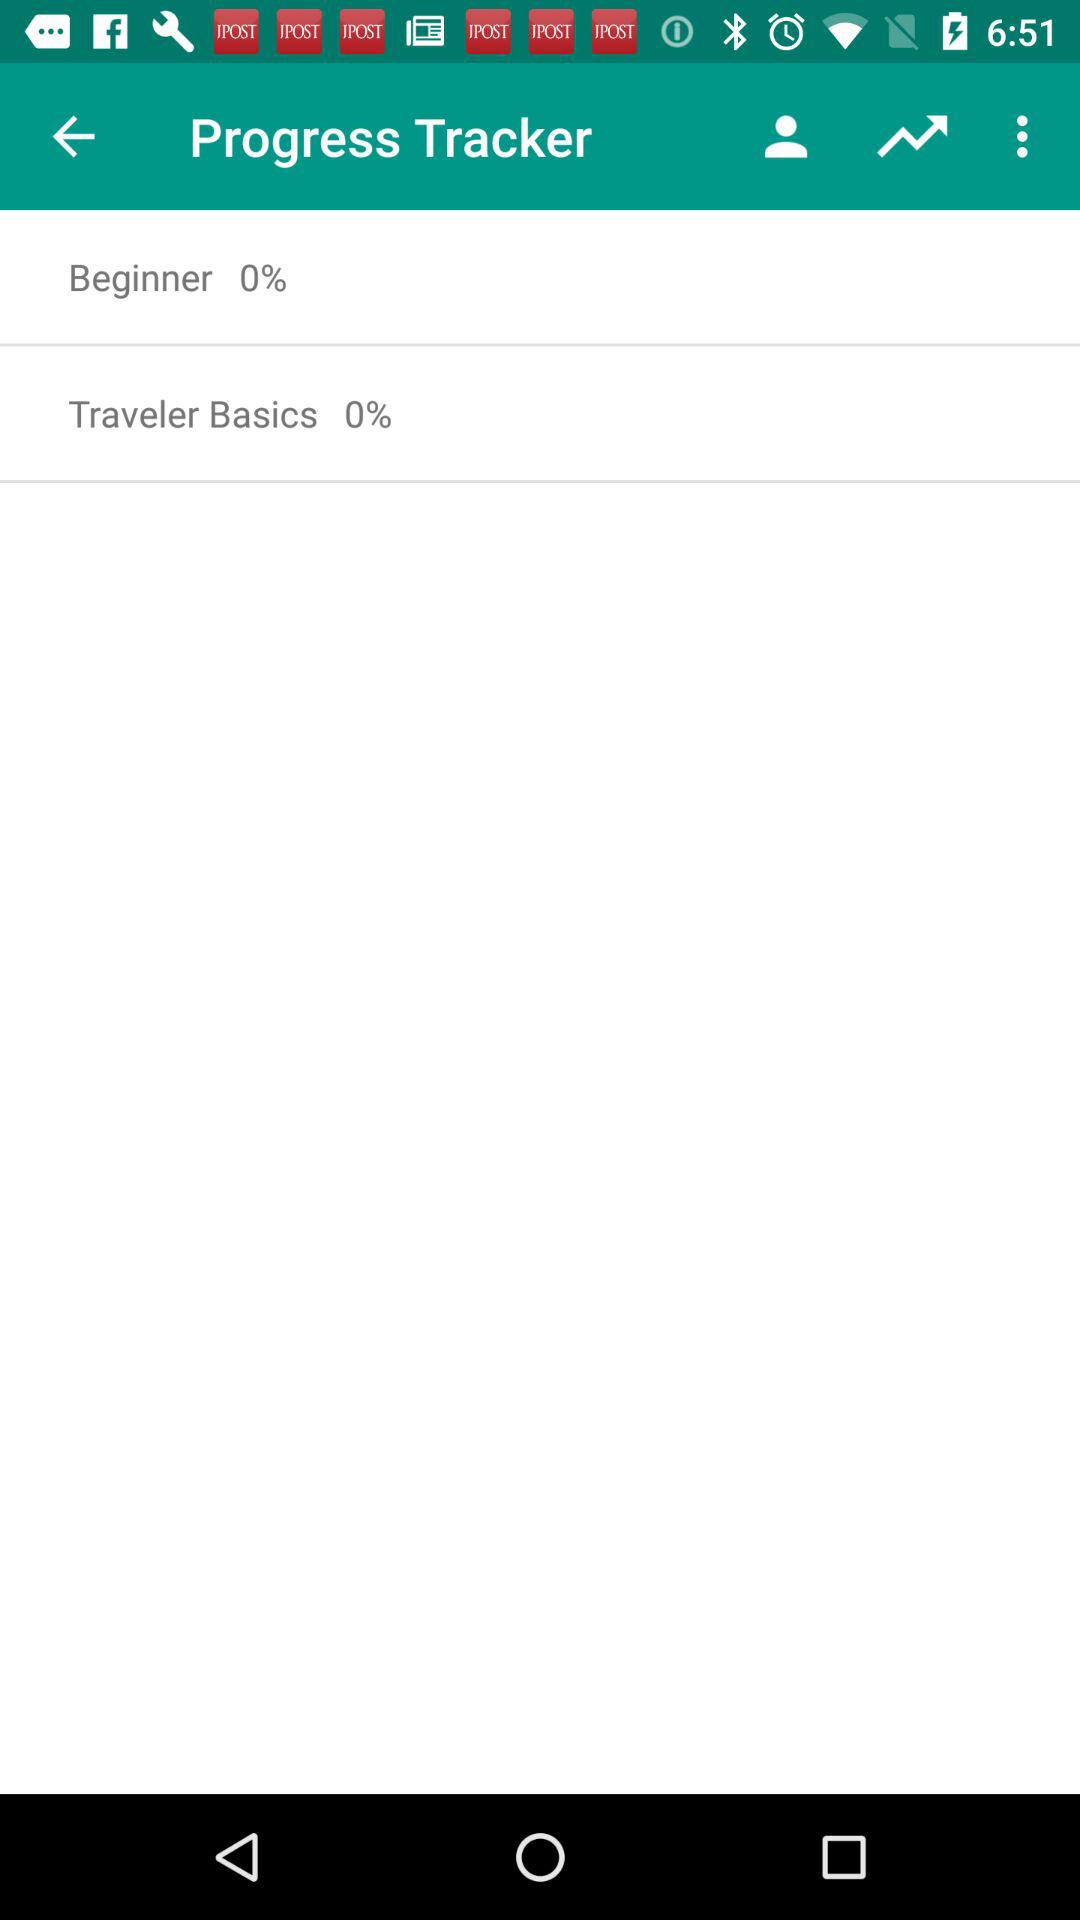 This screenshot has width=1080, height=1920. I want to click on press item to the left of progress tracker, so click(73, 136).